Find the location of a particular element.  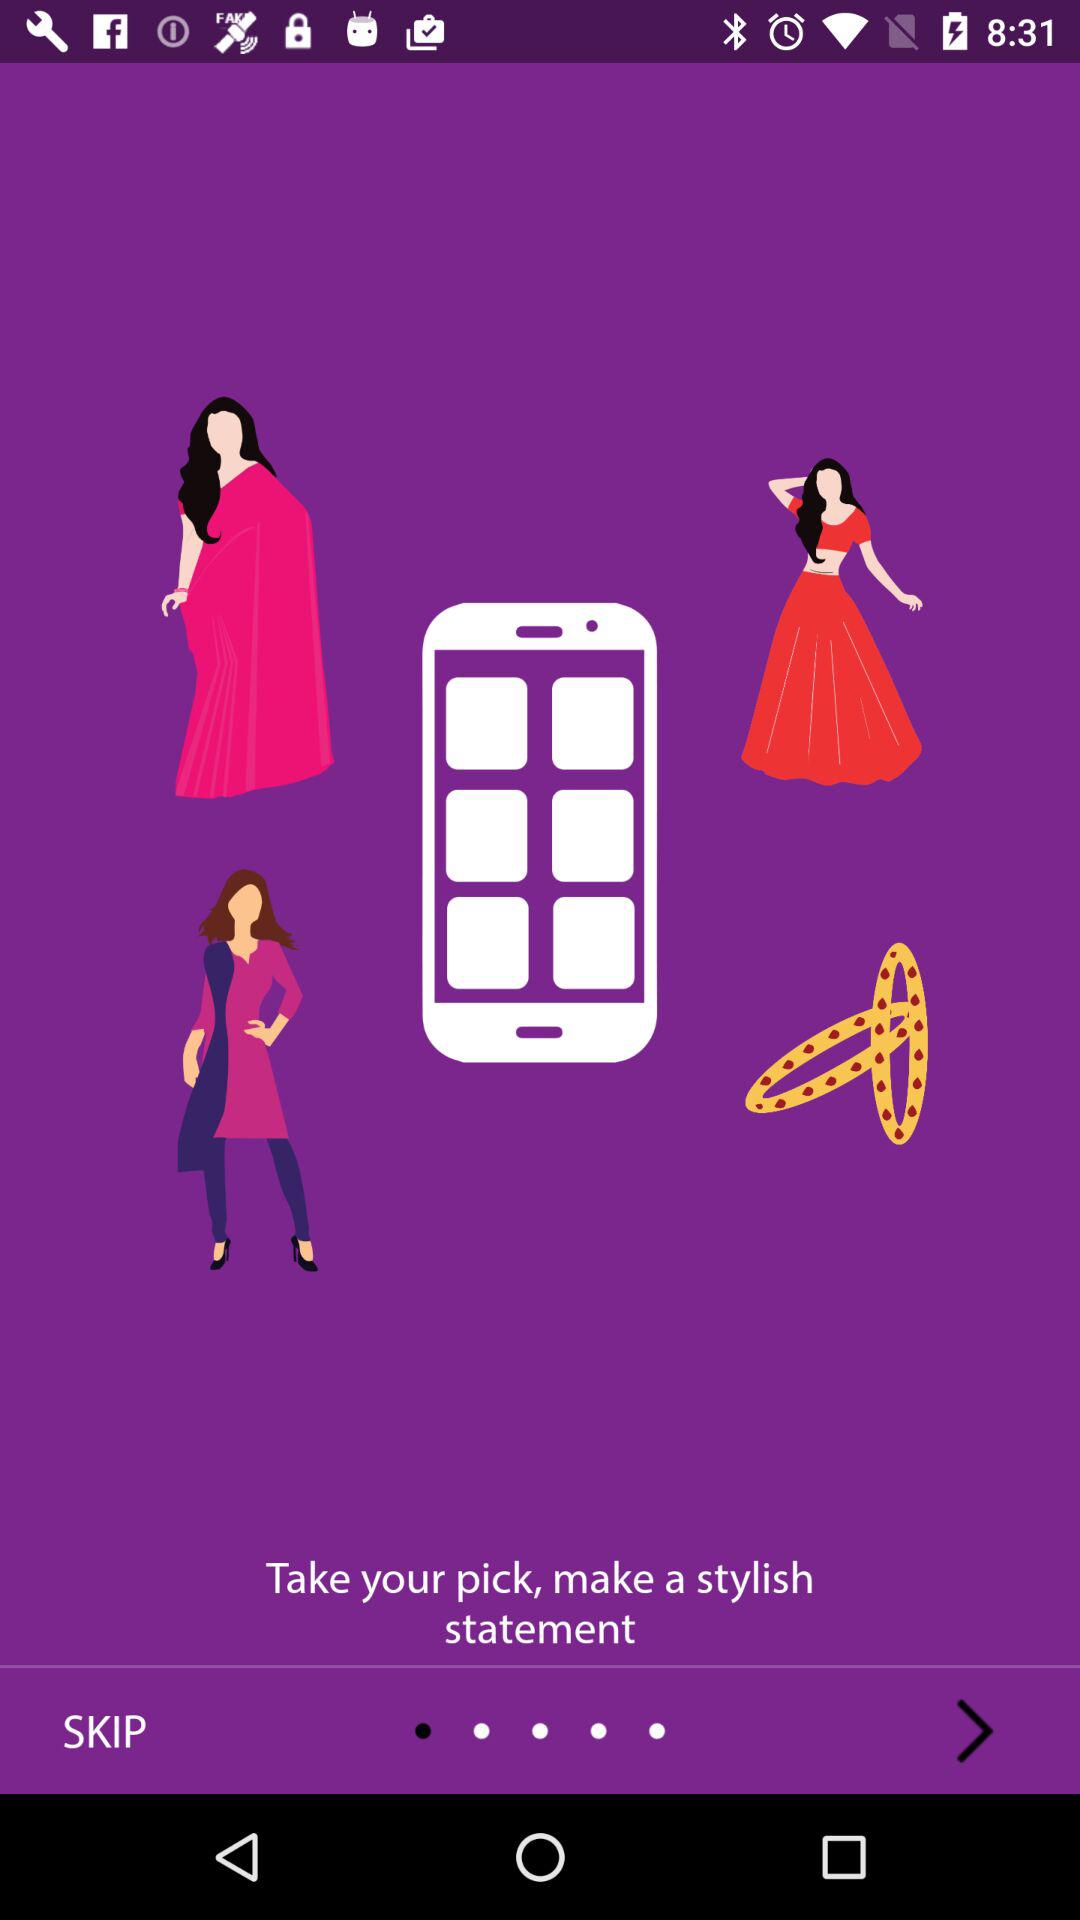

choose the icon to the left of take your pick icon is located at coordinates (105, 1730).